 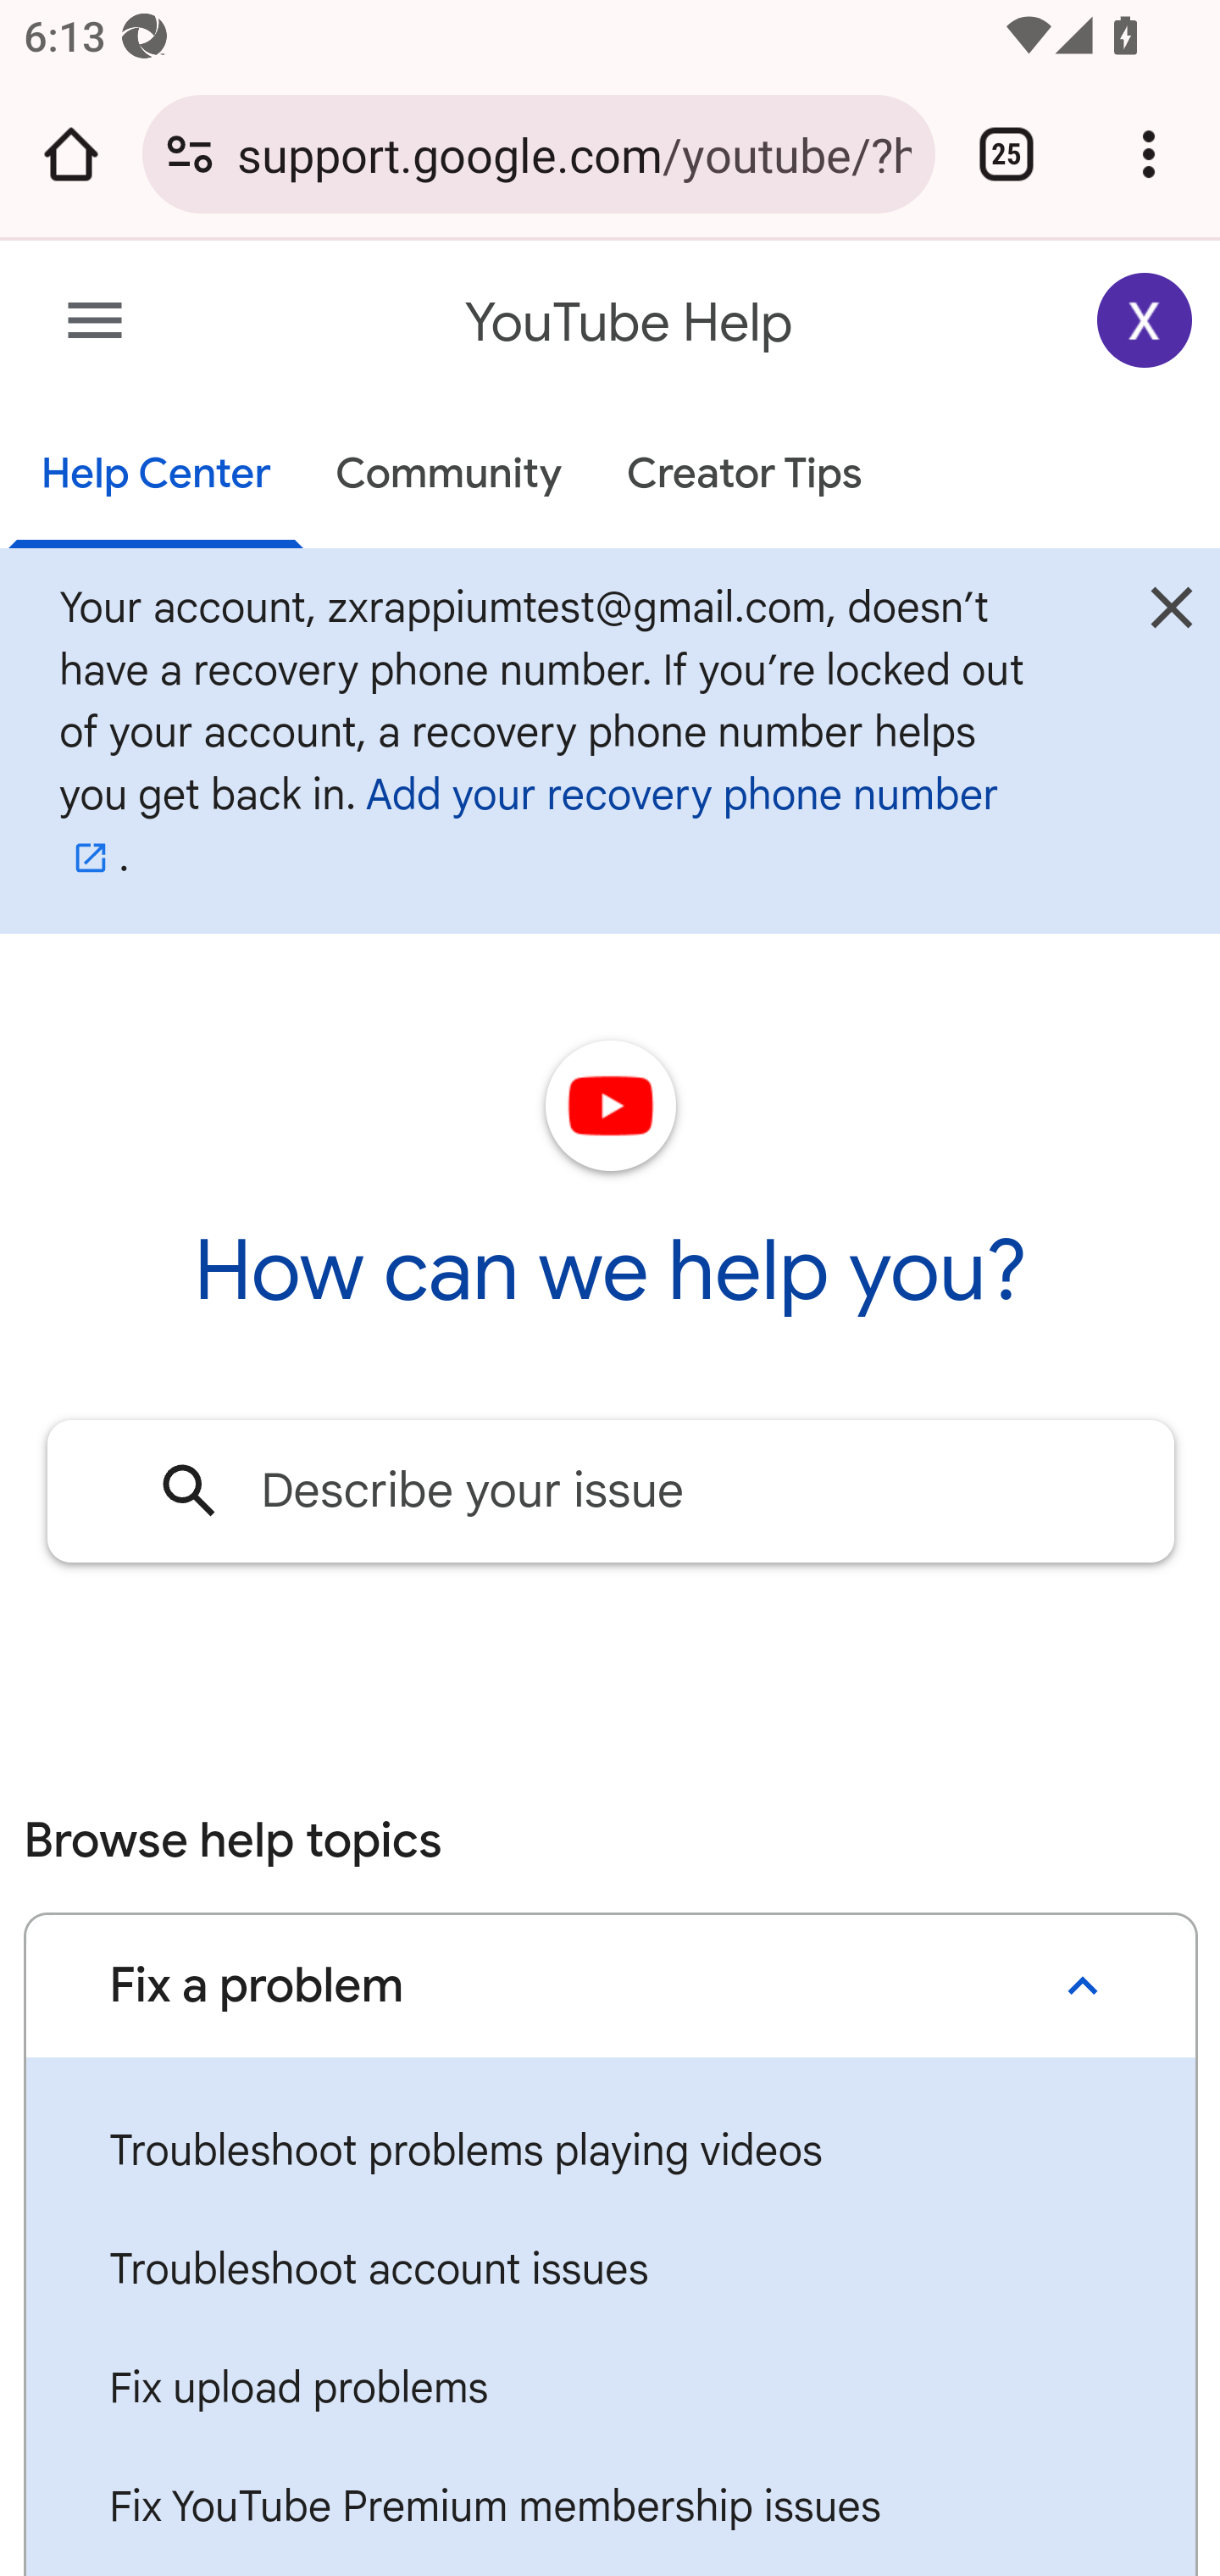 I want to click on Fix upload problems, so click(x=610, y=2390).